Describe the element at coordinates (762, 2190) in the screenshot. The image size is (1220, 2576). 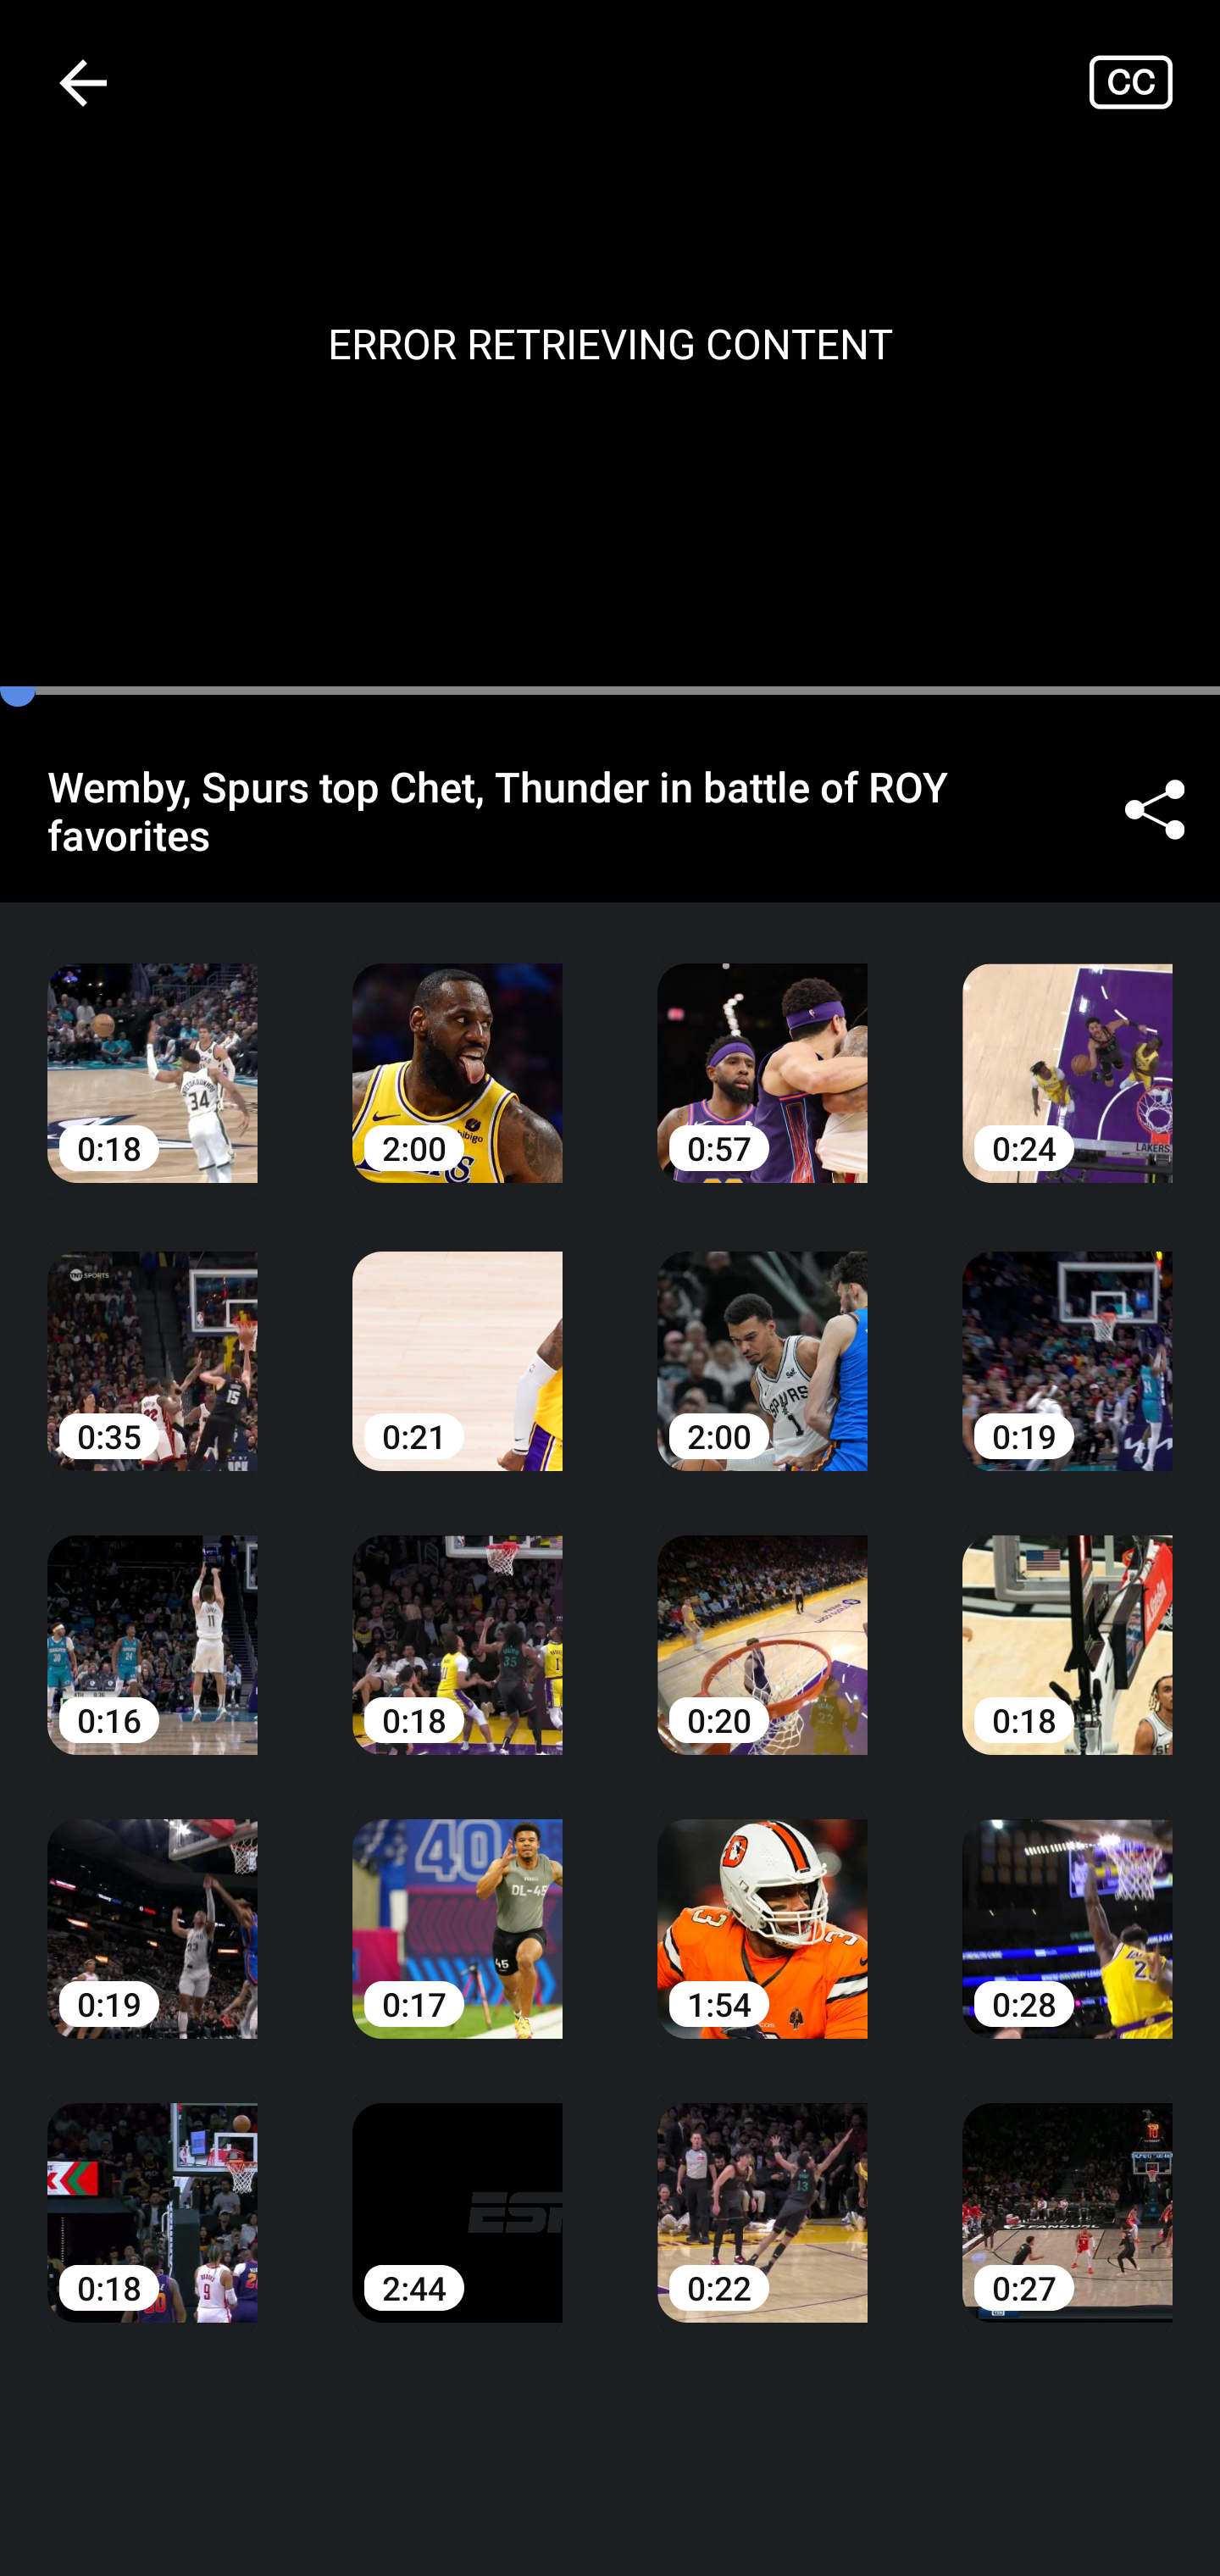
I see `0:22` at that location.